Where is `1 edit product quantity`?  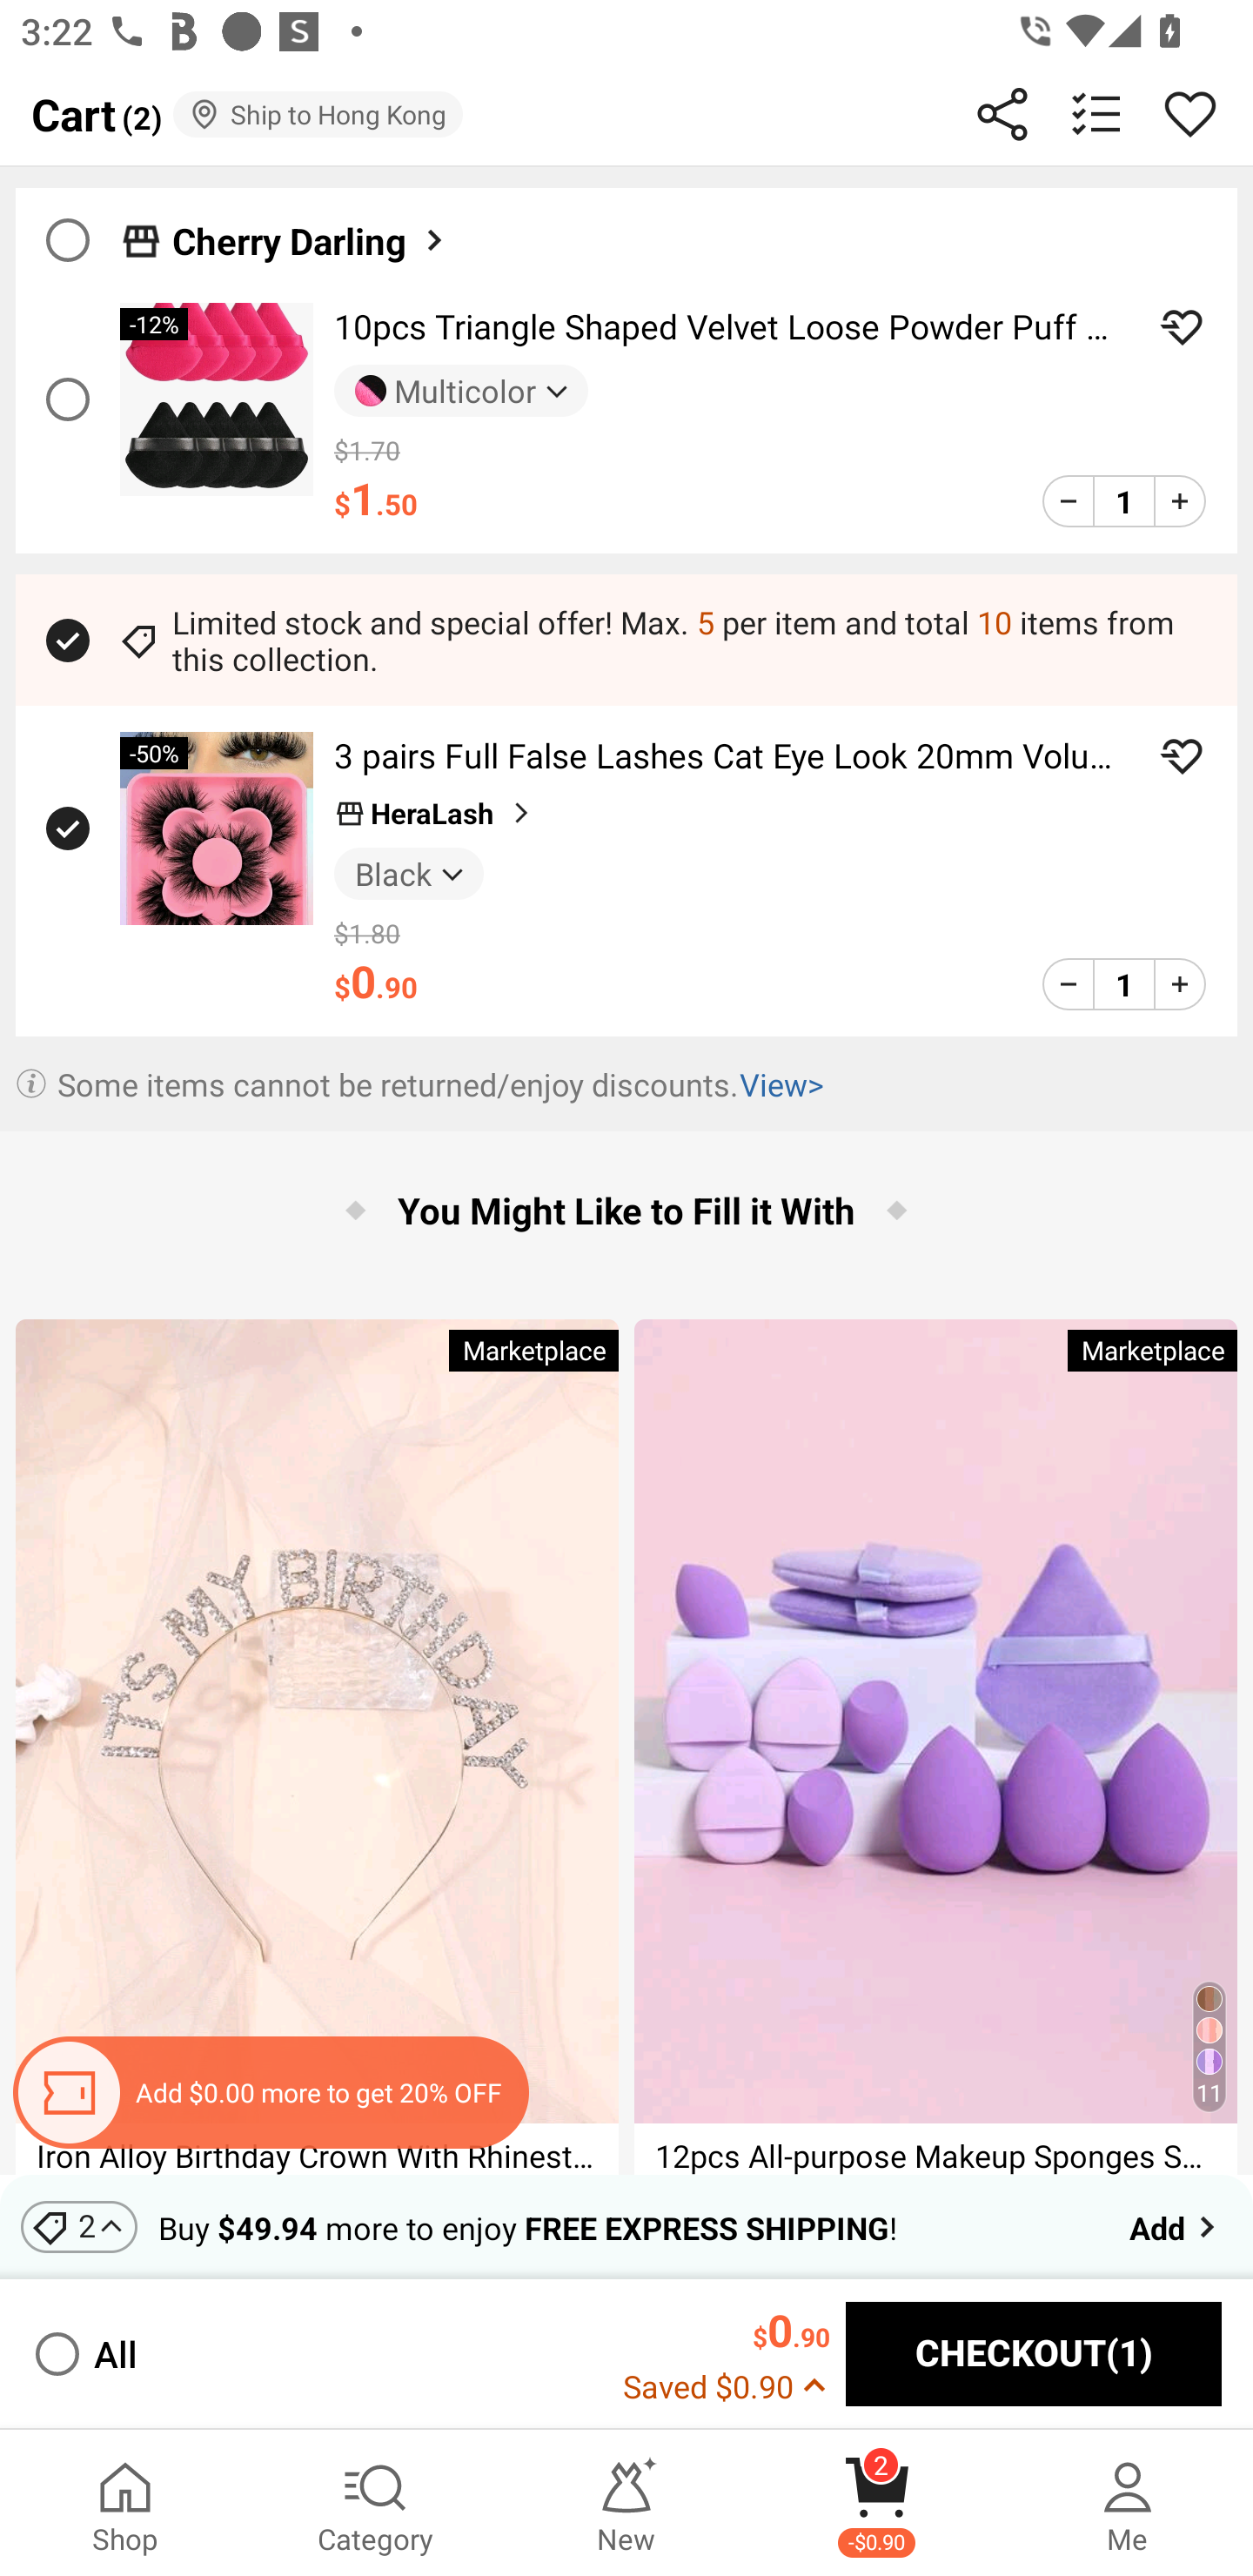
1 edit product quantity is located at coordinates (1123, 500).